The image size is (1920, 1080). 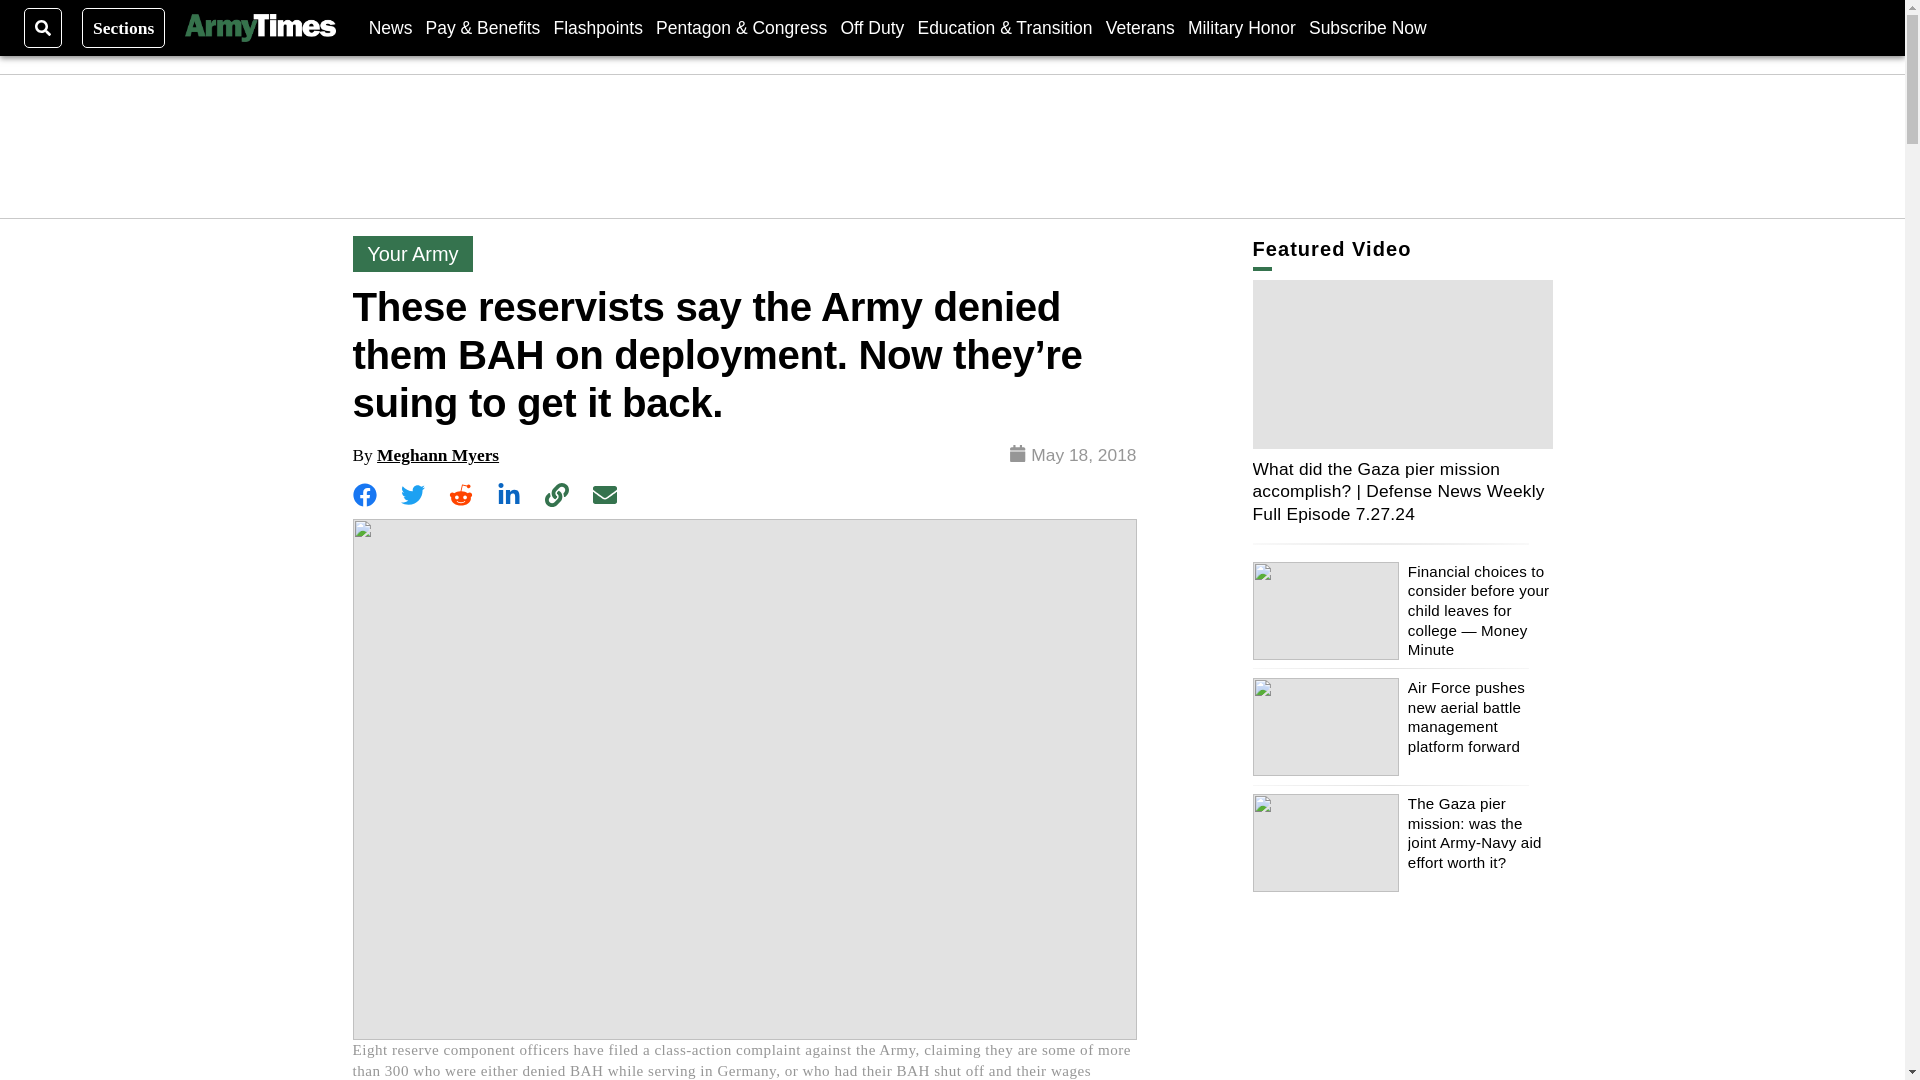 I want to click on Flashpoints, so click(x=598, y=27).